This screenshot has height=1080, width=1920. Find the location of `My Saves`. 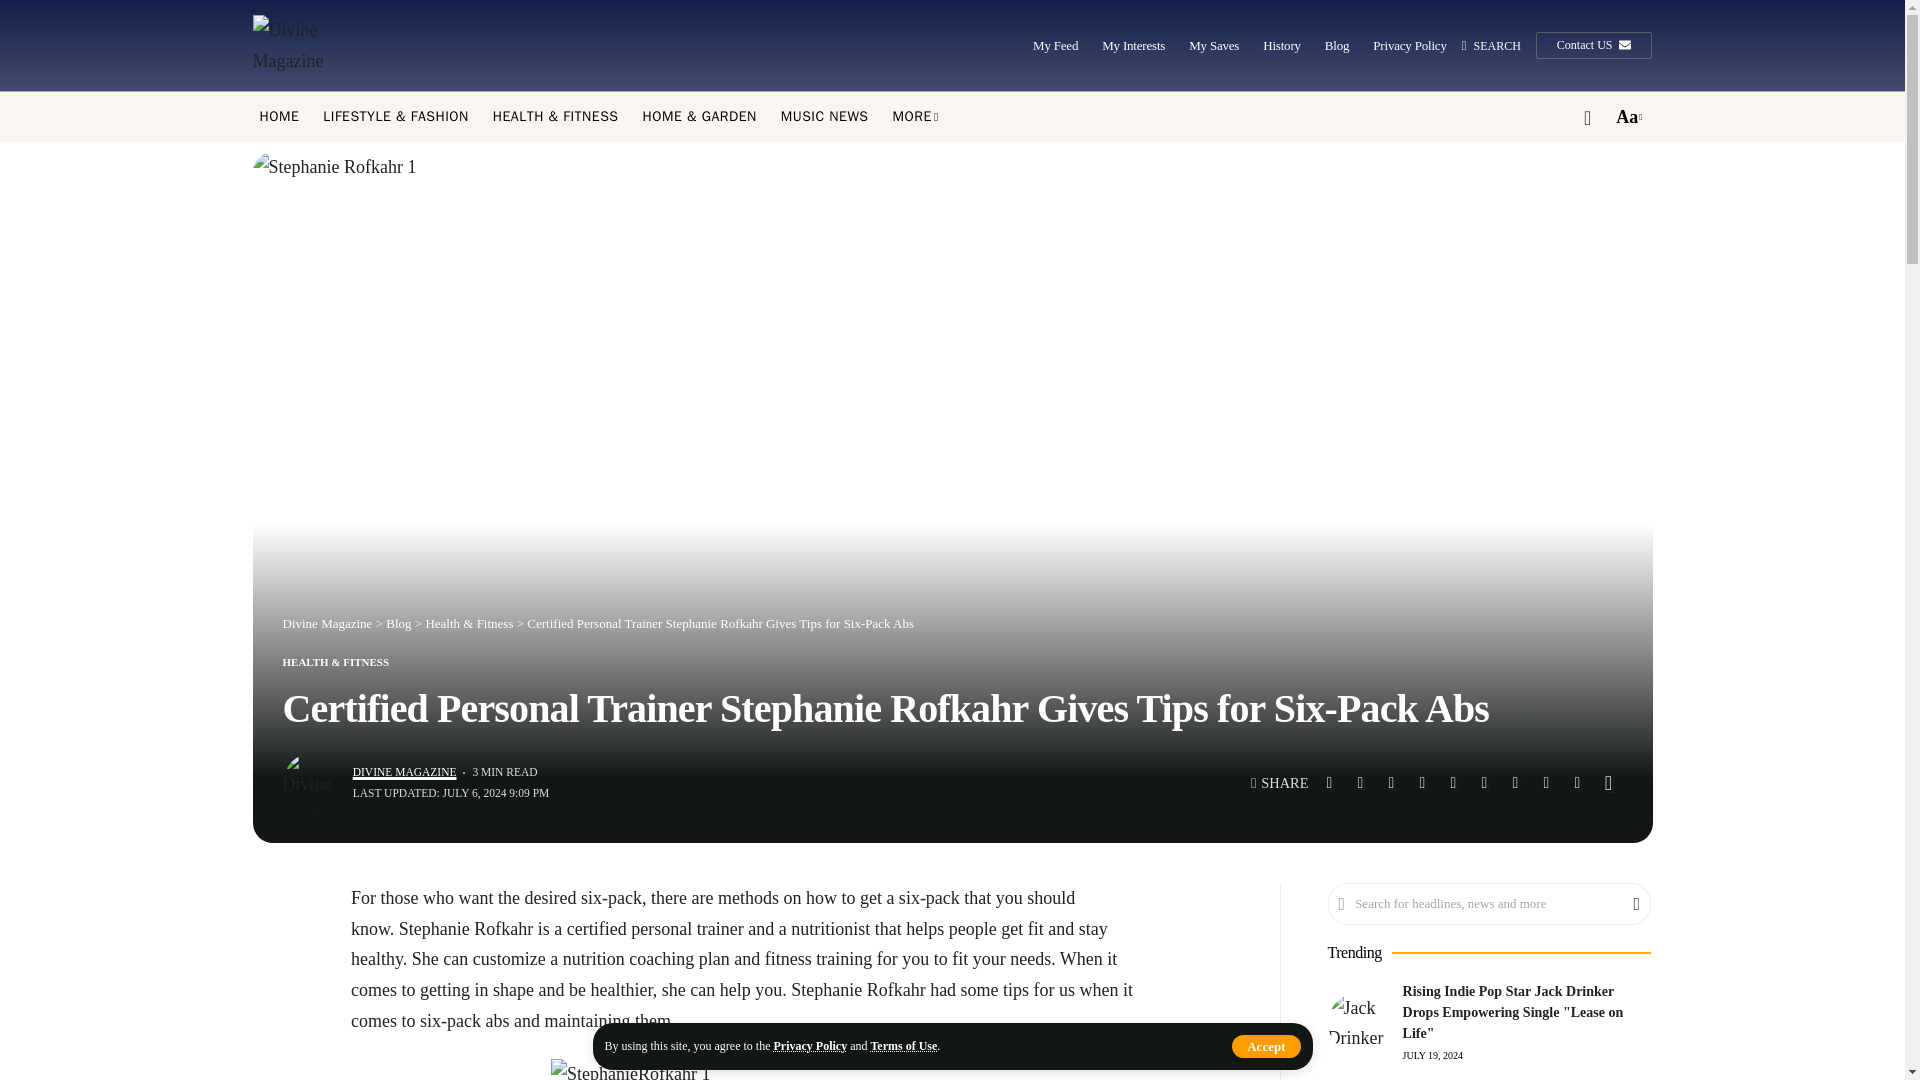

My Saves is located at coordinates (1213, 46).